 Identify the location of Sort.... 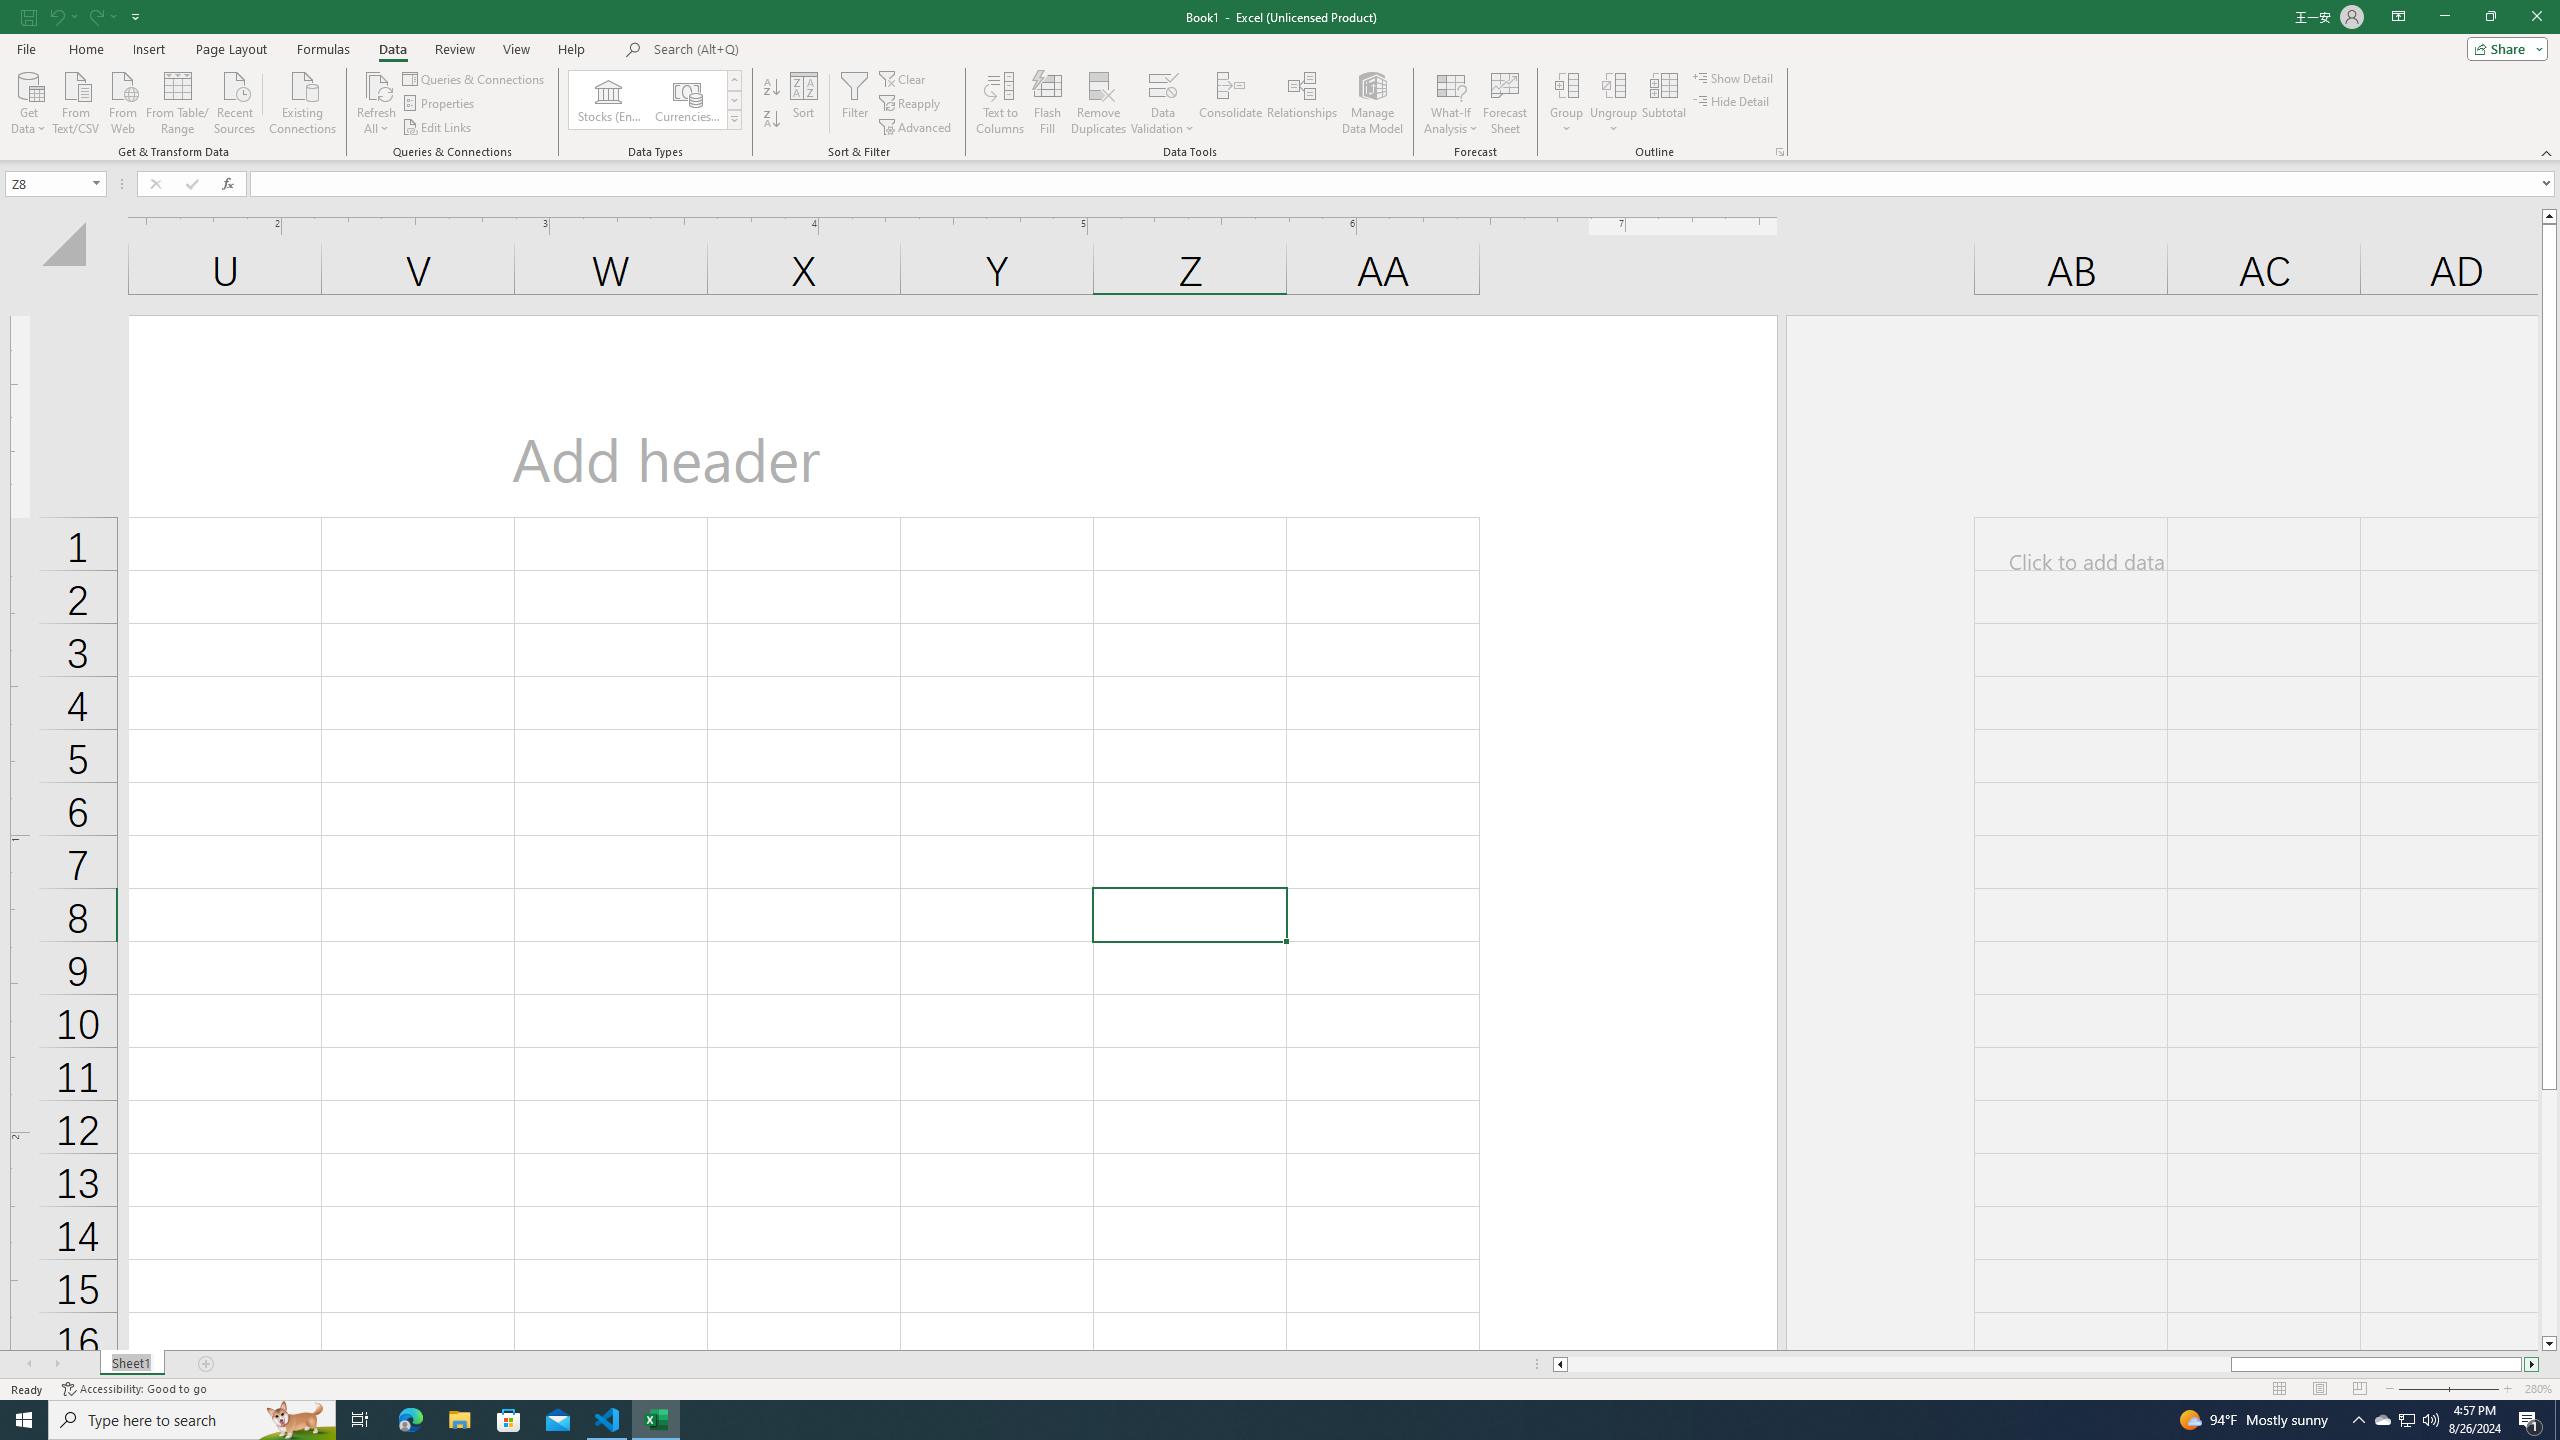
(804, 103).